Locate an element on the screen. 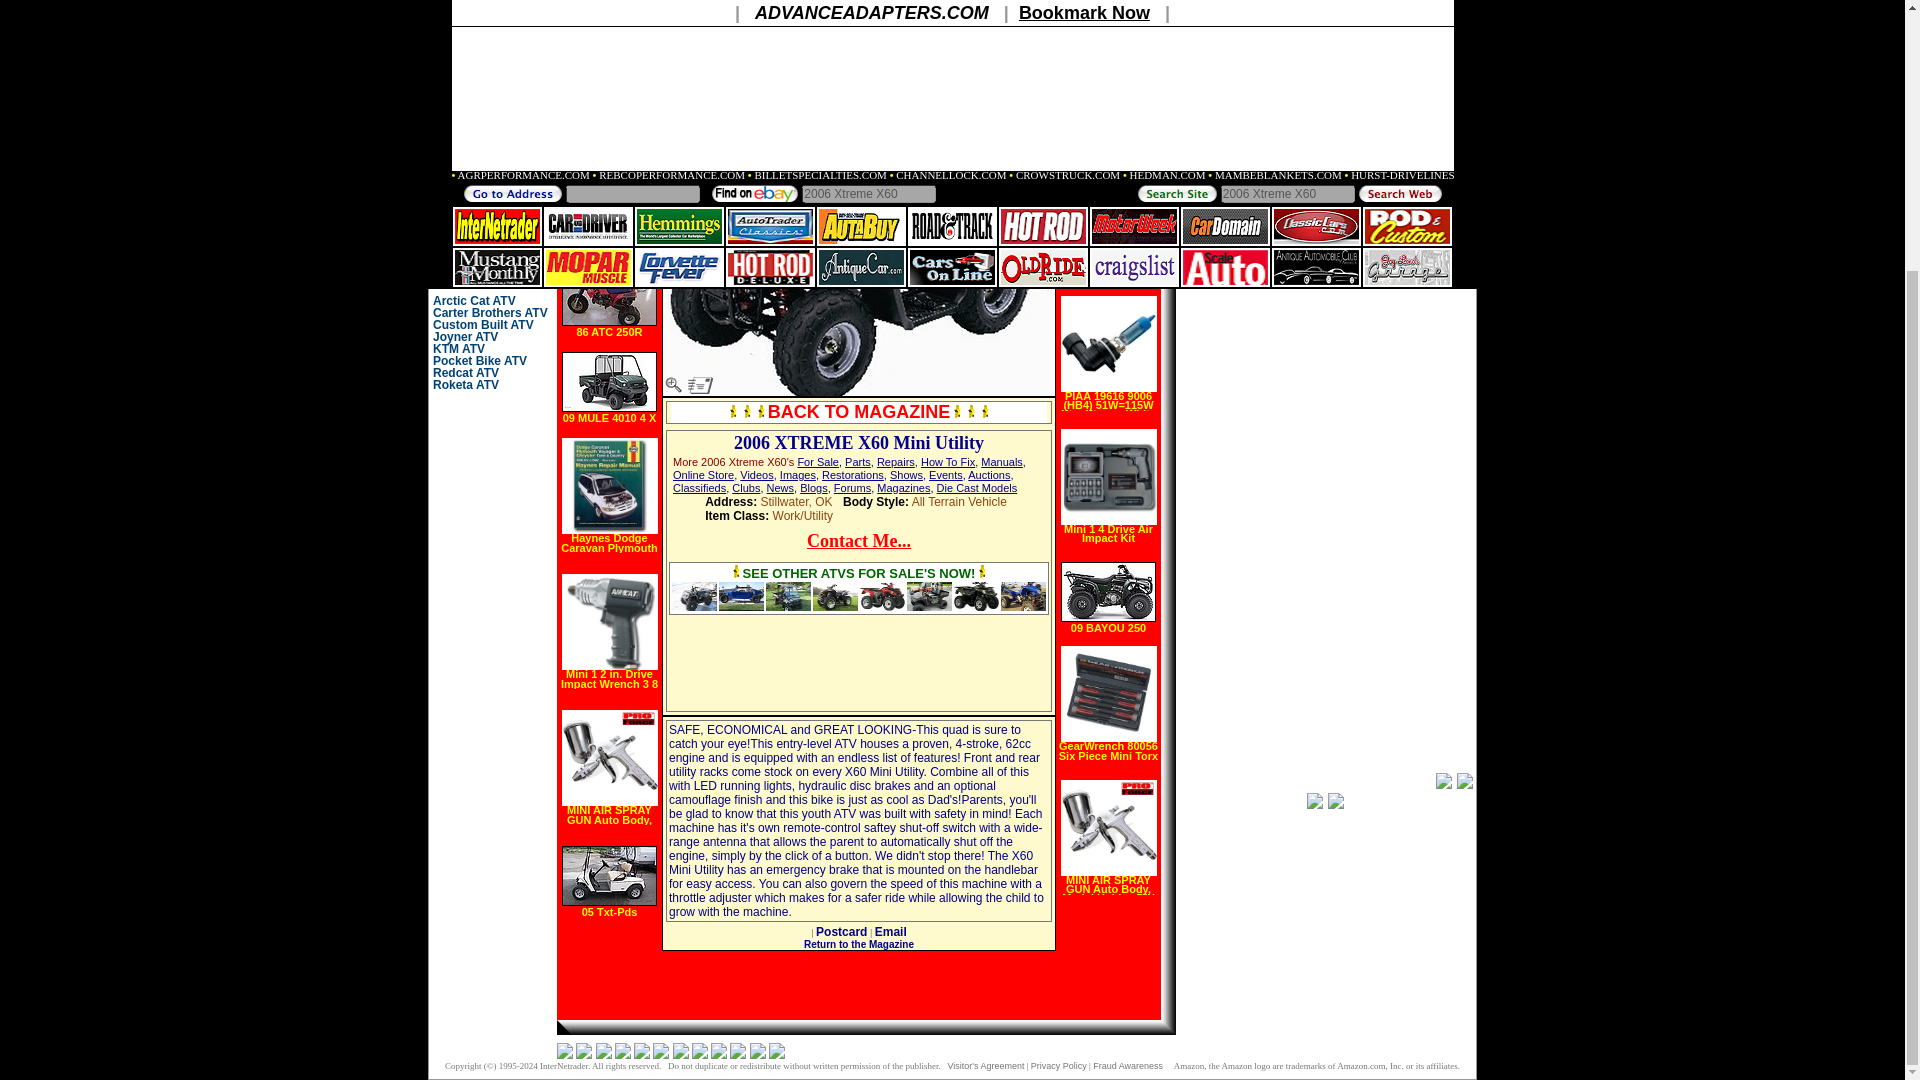  Advertisement is located at coordinates (1326, 288).